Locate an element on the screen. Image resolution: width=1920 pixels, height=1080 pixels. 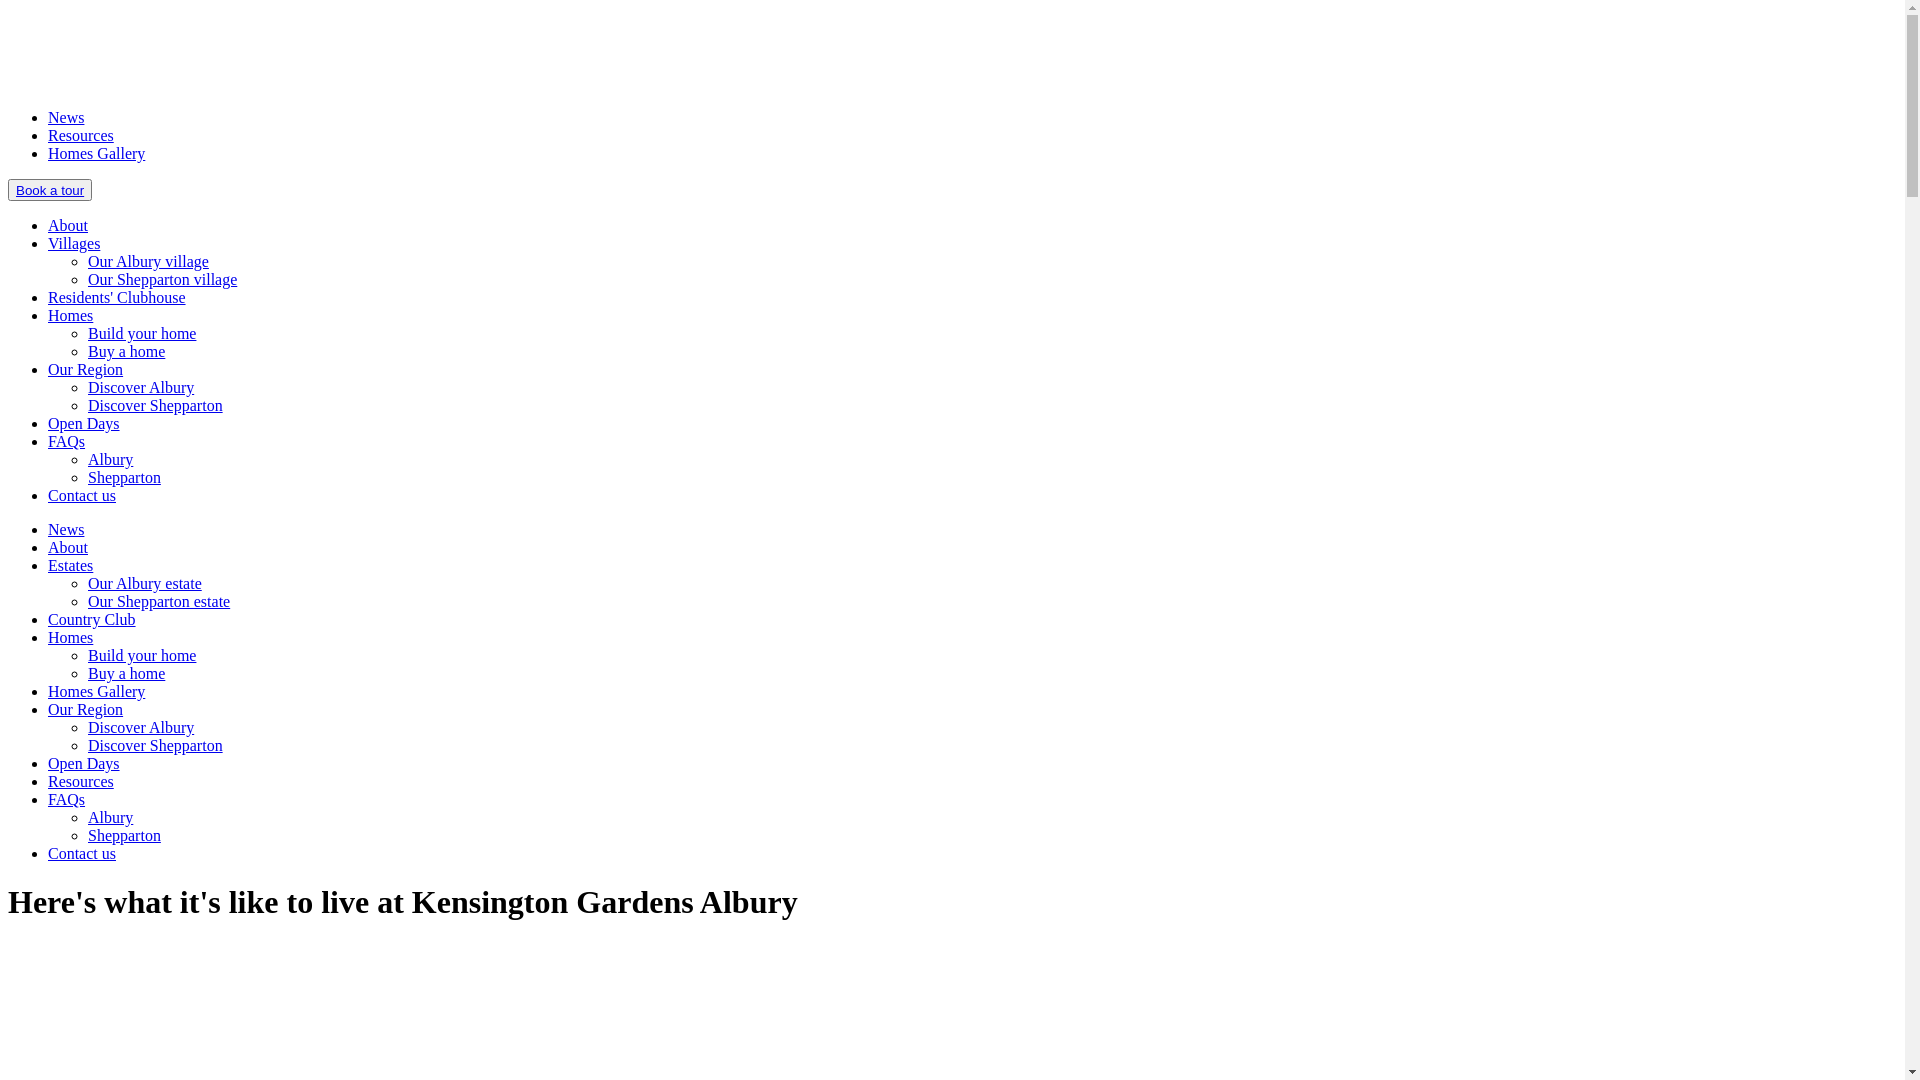
Discover Albury is located at coordinates (141, 728).